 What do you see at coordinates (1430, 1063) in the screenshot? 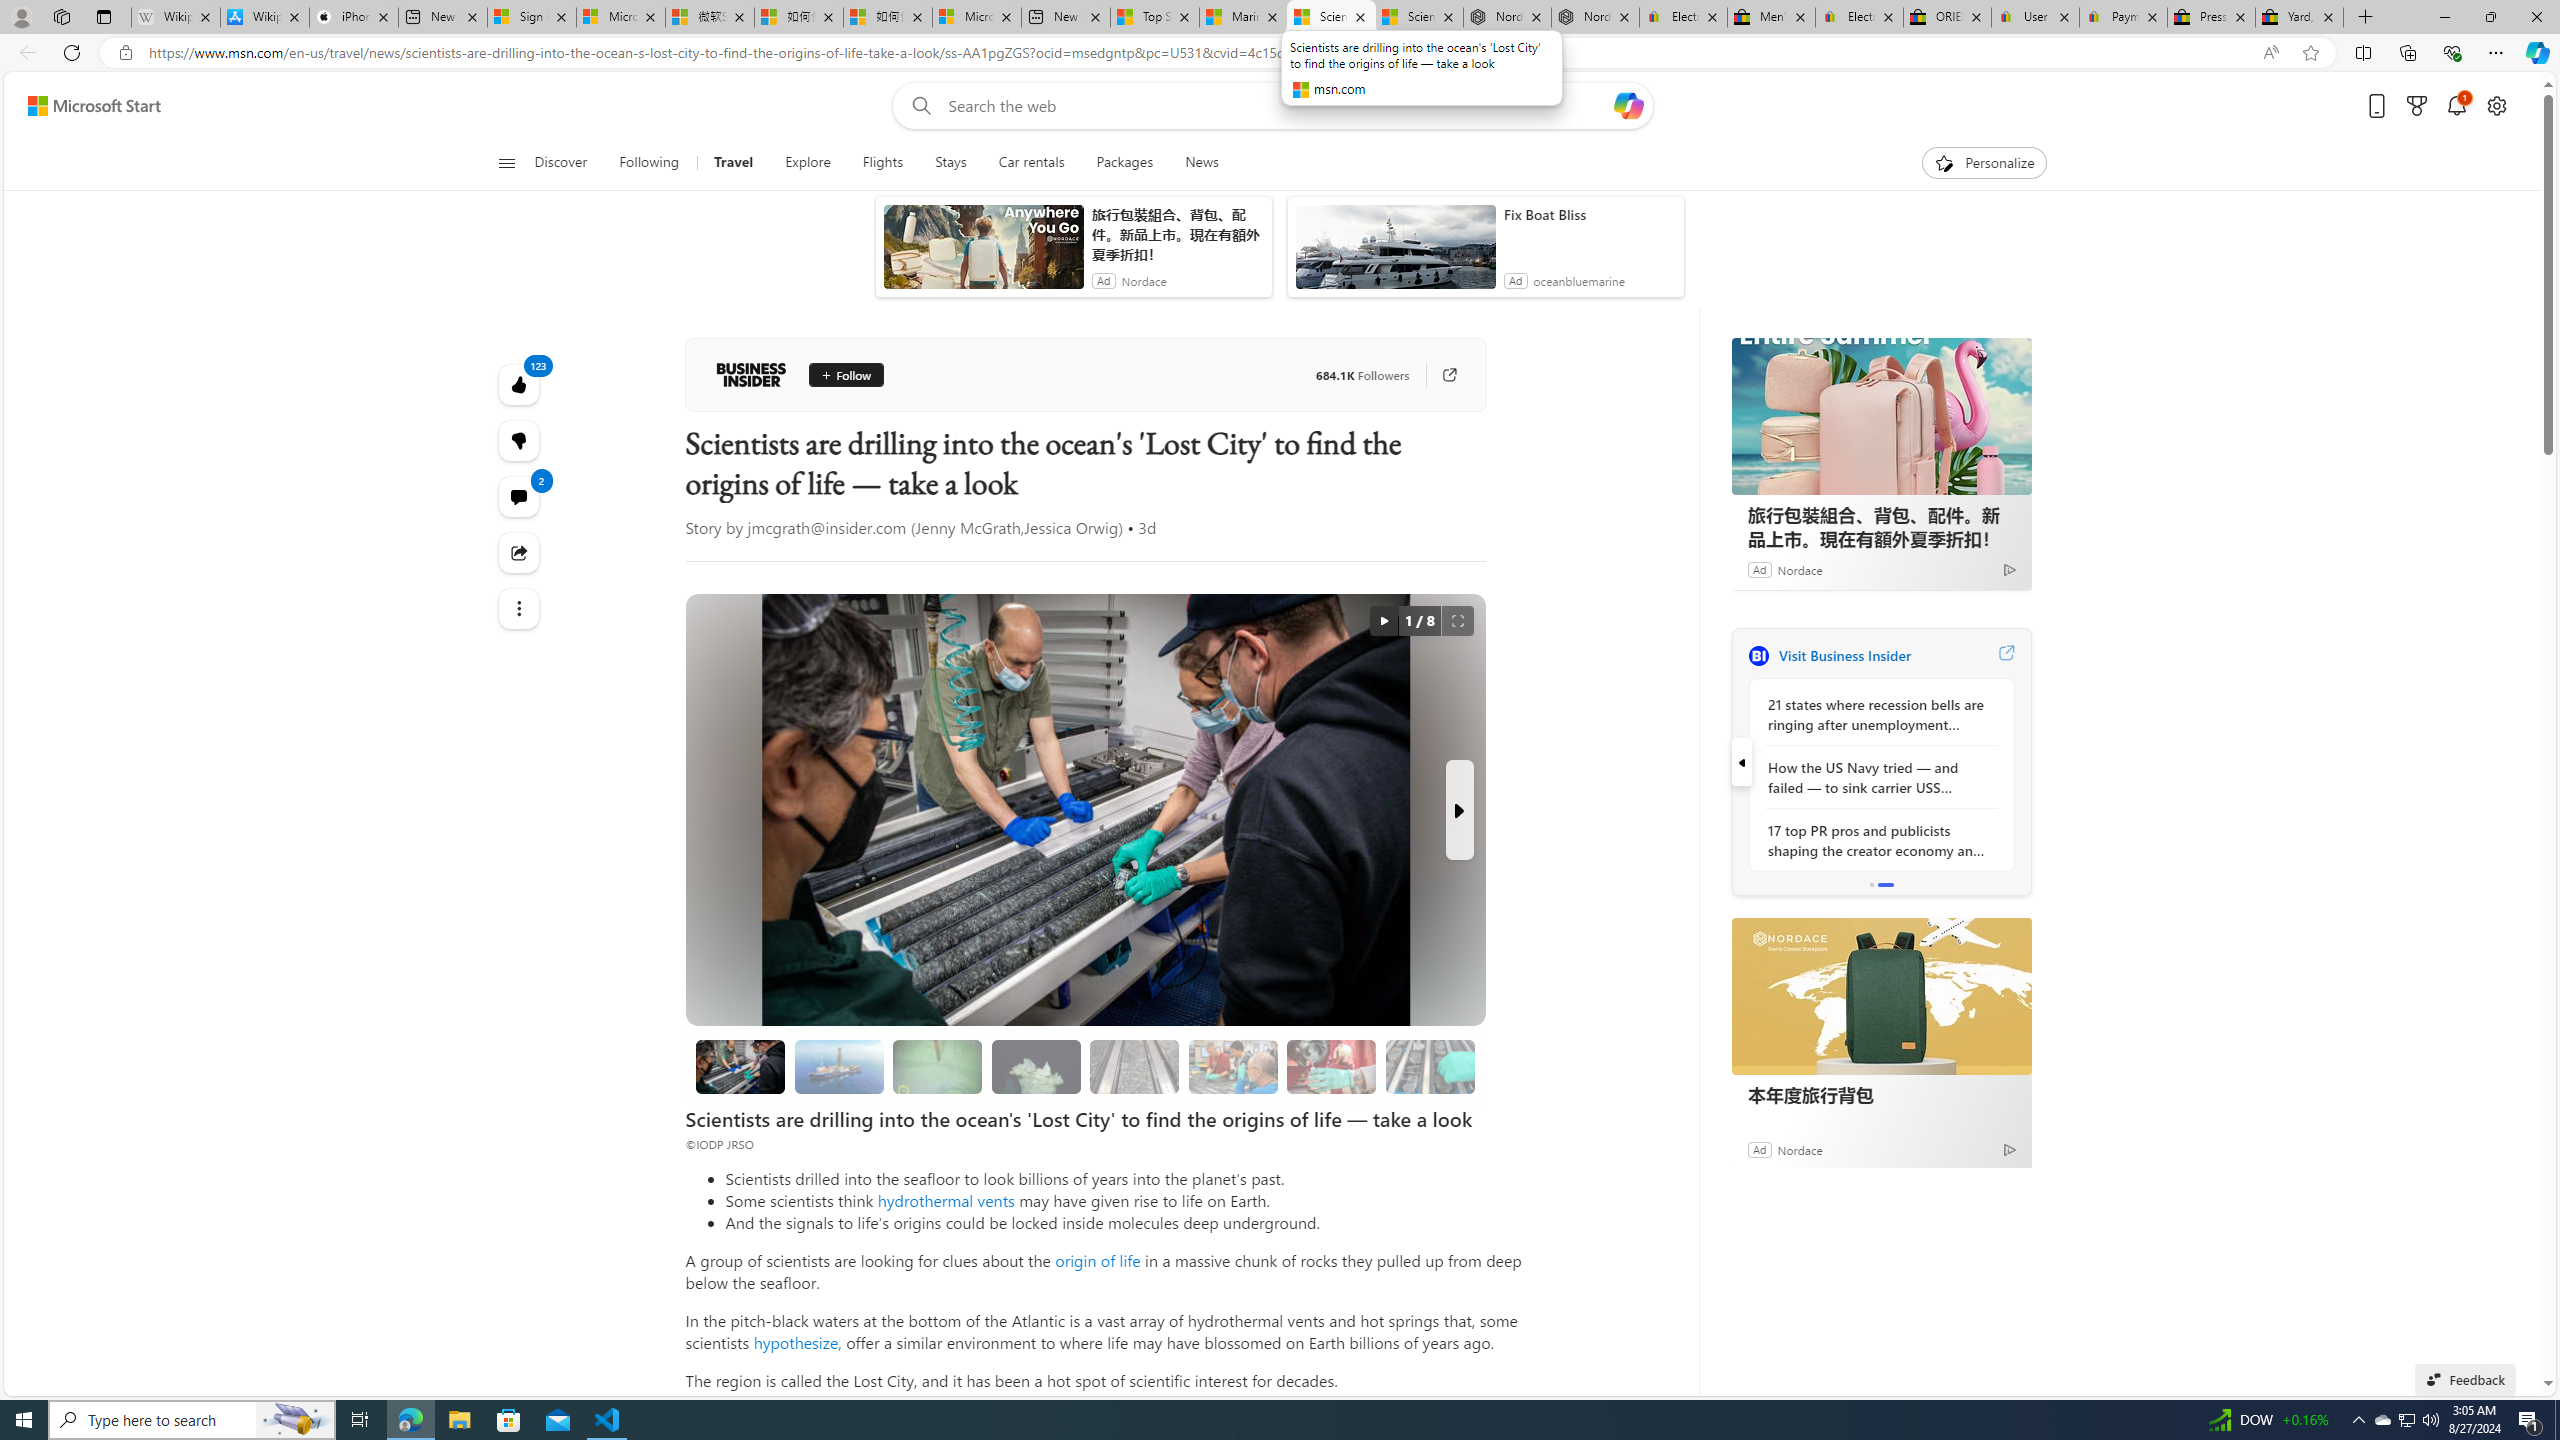
I see `Class: progress` at bounding box center [1430, 1063].